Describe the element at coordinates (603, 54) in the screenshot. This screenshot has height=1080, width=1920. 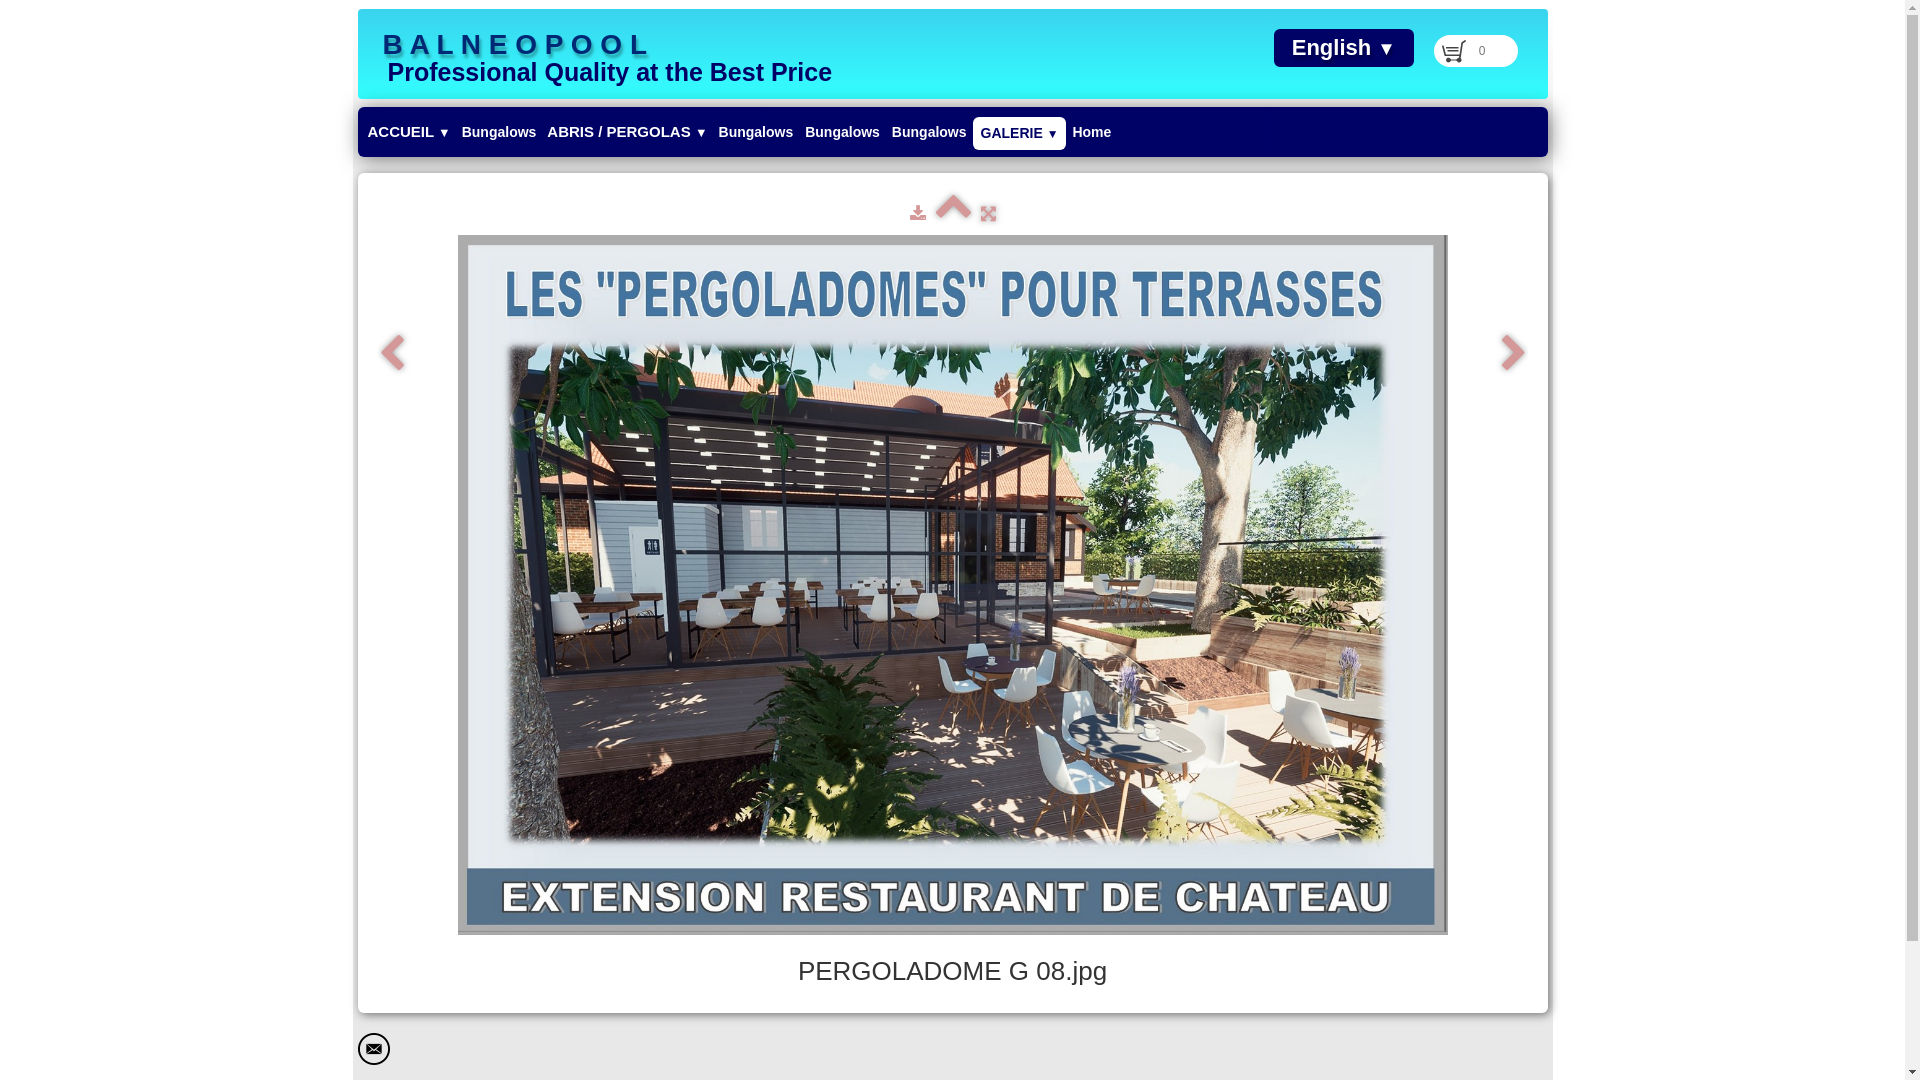
I see `B A L N E O P O O L
Professional Quality at the Best Price` at that location.